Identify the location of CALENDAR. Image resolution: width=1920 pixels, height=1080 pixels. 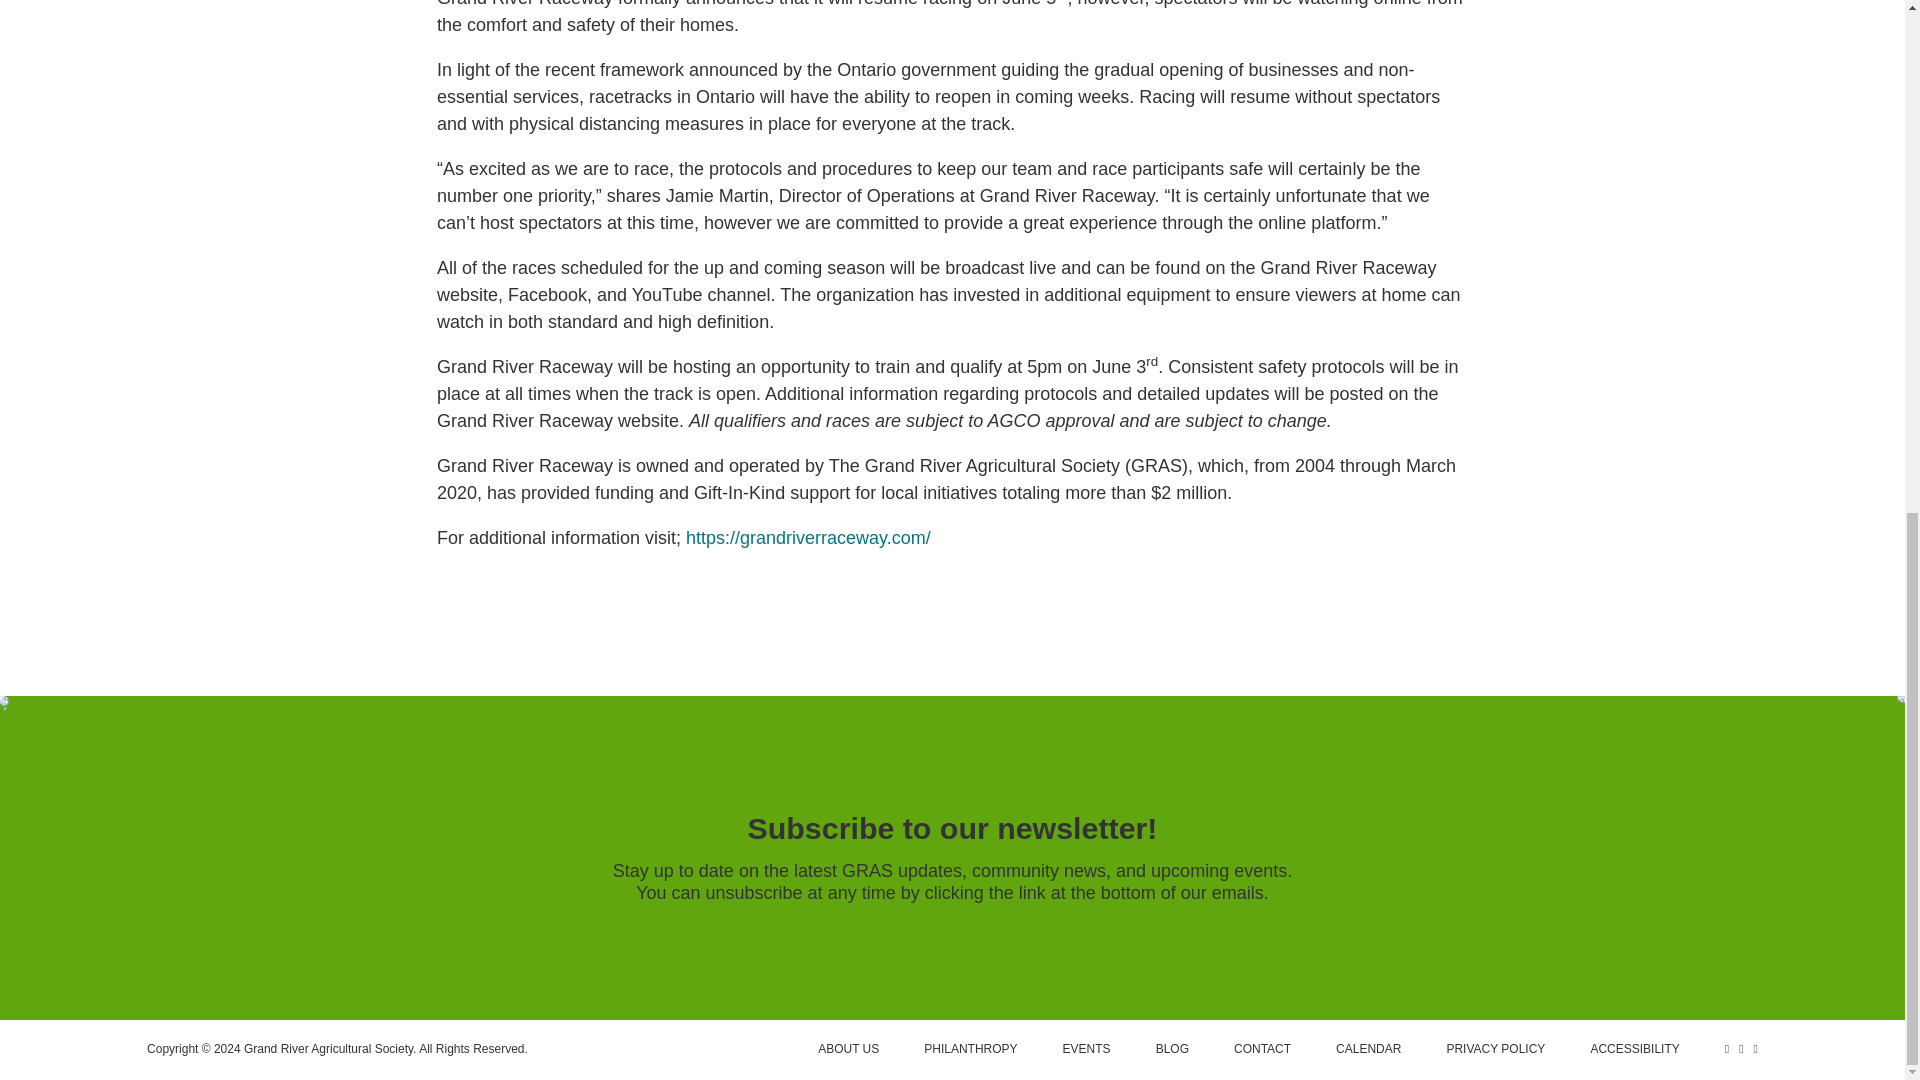
(1368, 1049).